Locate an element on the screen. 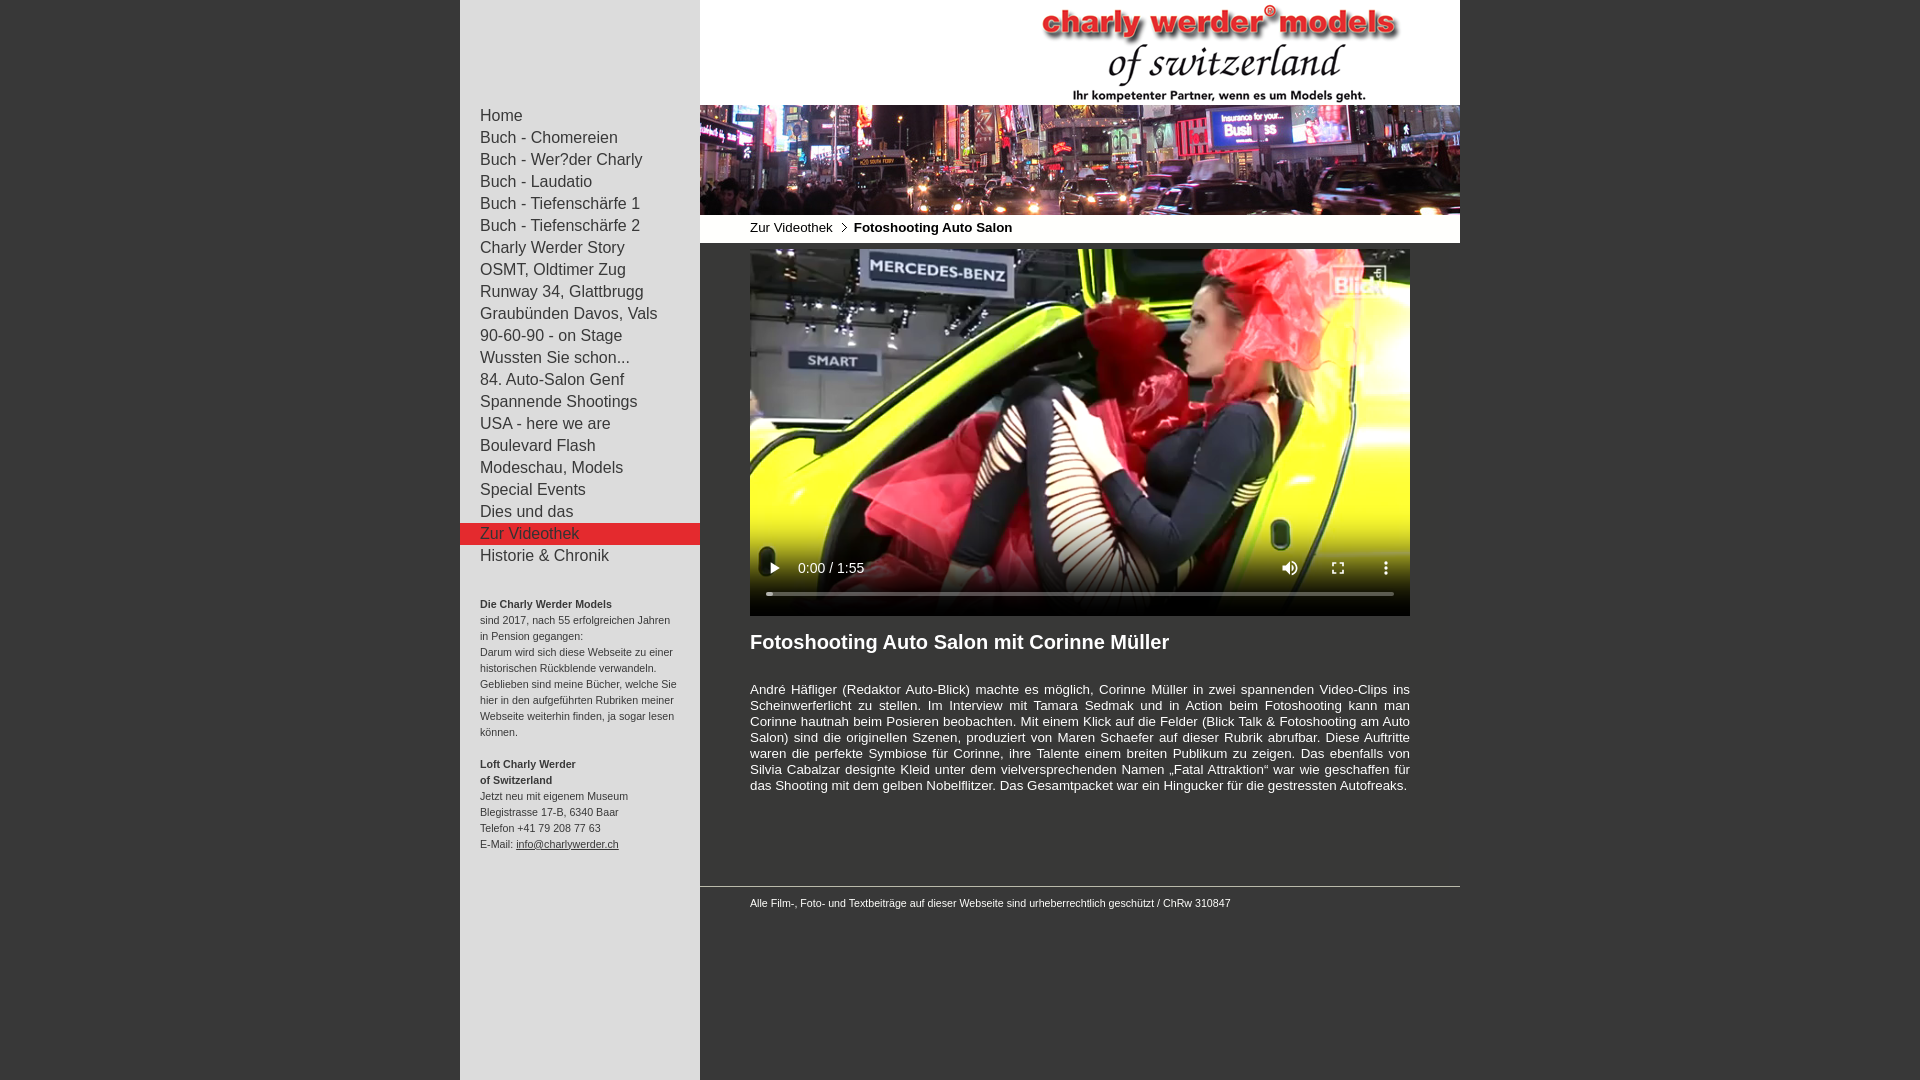 This screenshot has height=1080, width=1920. Buch - Chomereien is located at coordinates (570, 138).